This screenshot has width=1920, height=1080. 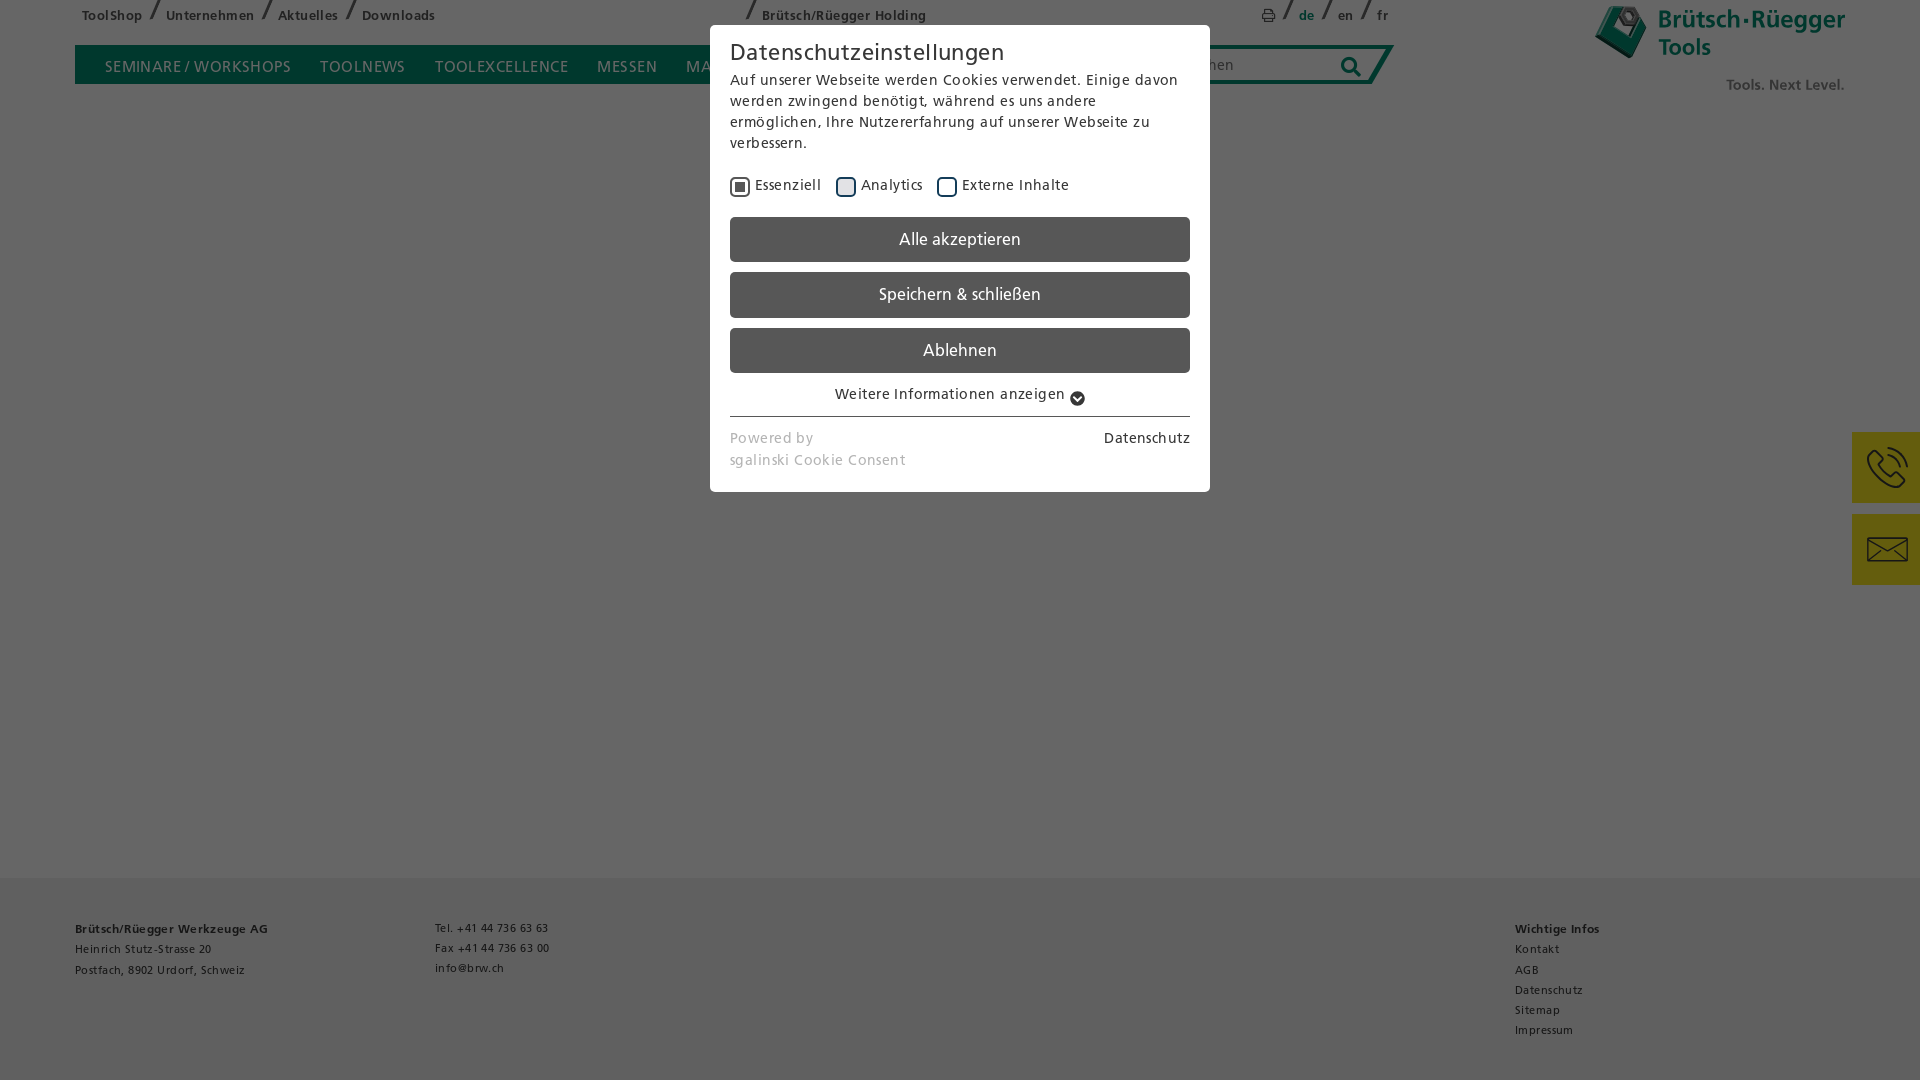 What do you see at coordinates (112, 16) in the screenshot?
I see `ToolShop` at bounding box center [112, 16].